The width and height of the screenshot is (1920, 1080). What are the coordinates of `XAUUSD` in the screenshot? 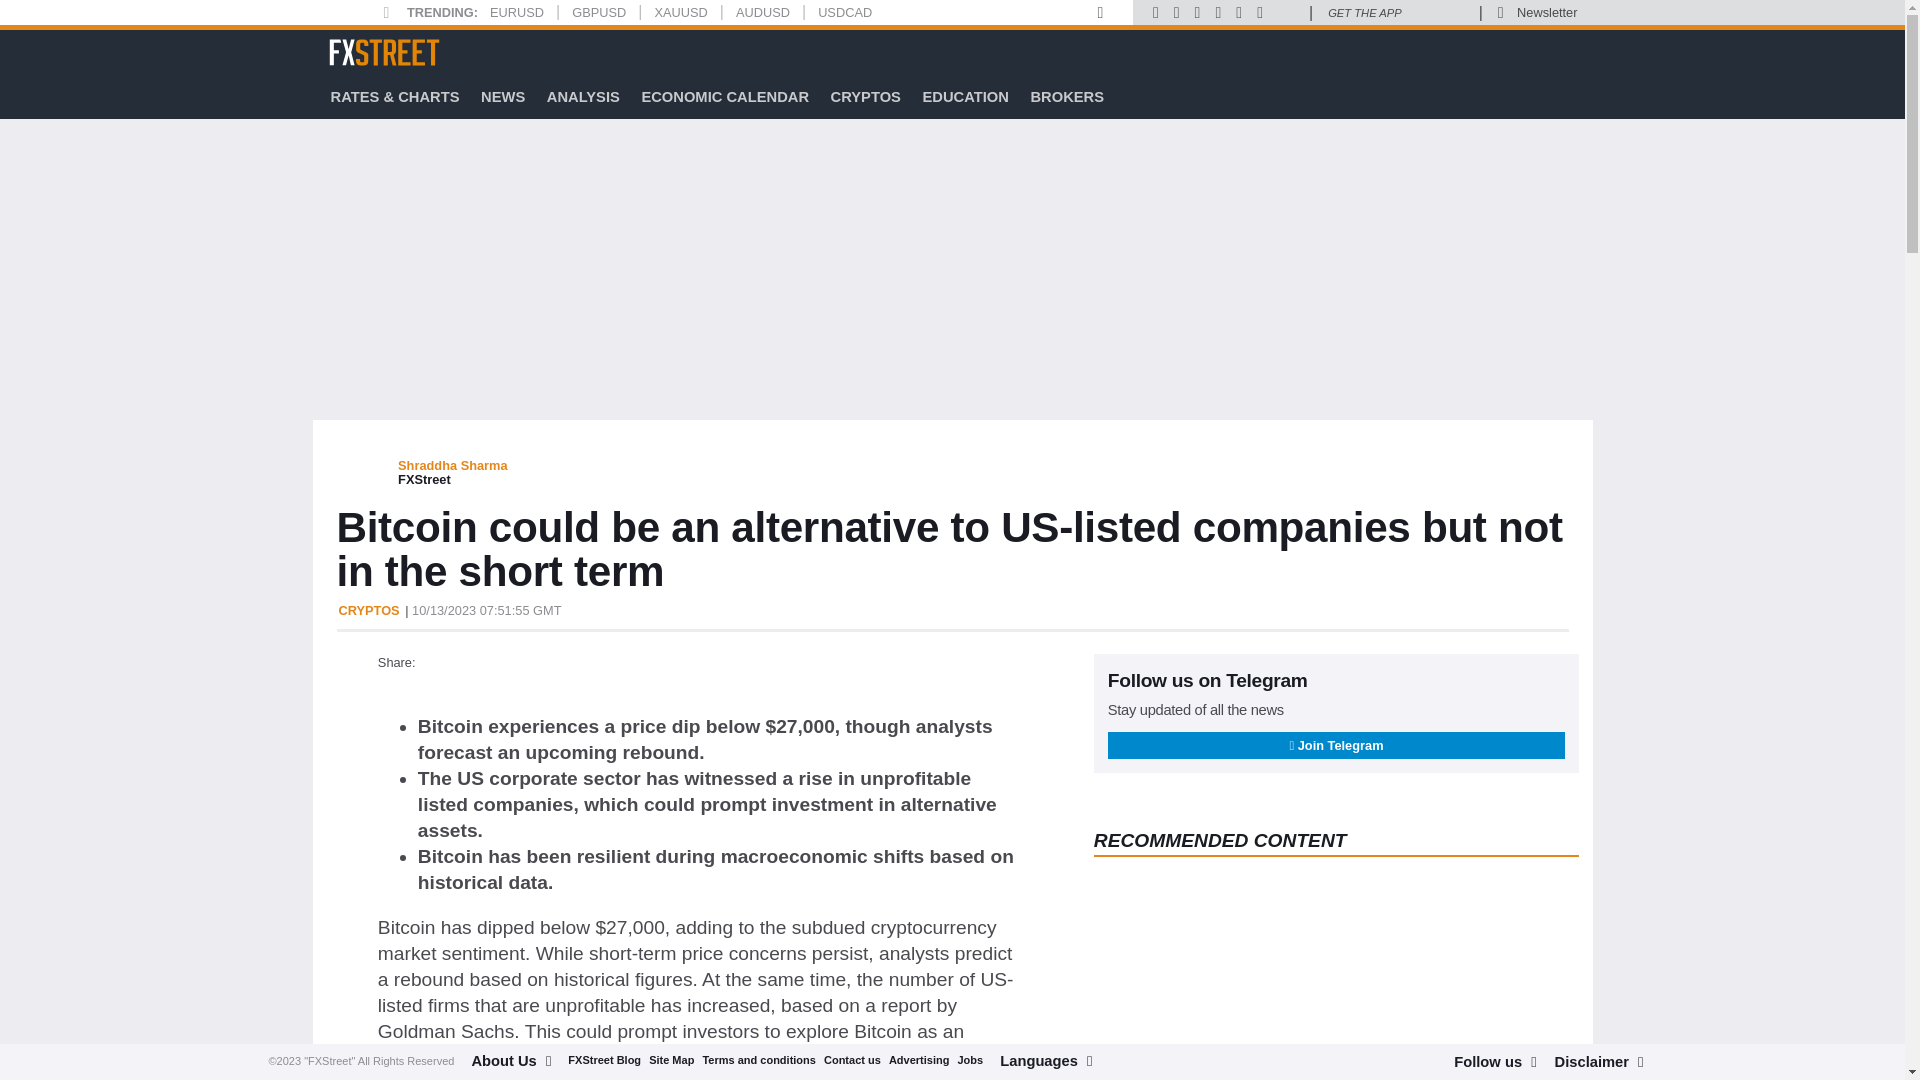 It's located at (680, 12).